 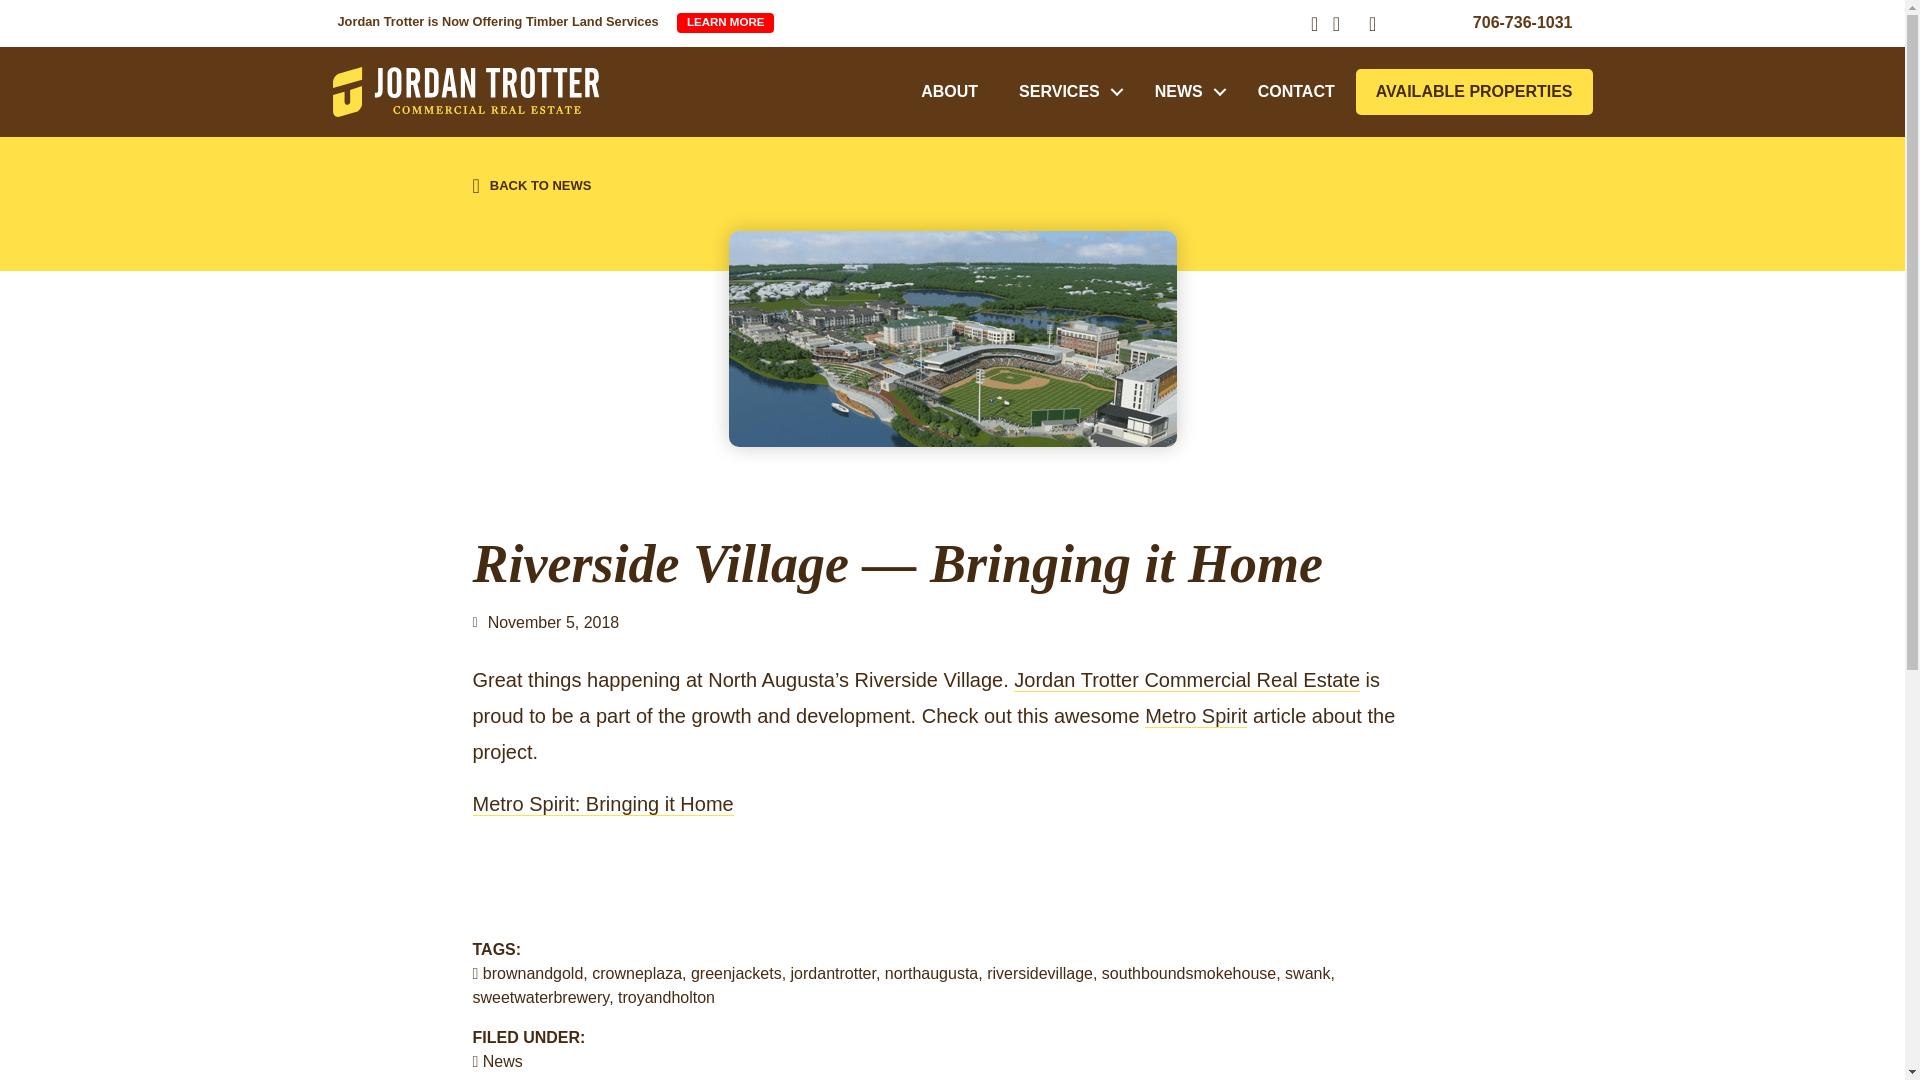 I want to click on Jordan Trotter Commercial Real Estate, so click(x=466, y=91).